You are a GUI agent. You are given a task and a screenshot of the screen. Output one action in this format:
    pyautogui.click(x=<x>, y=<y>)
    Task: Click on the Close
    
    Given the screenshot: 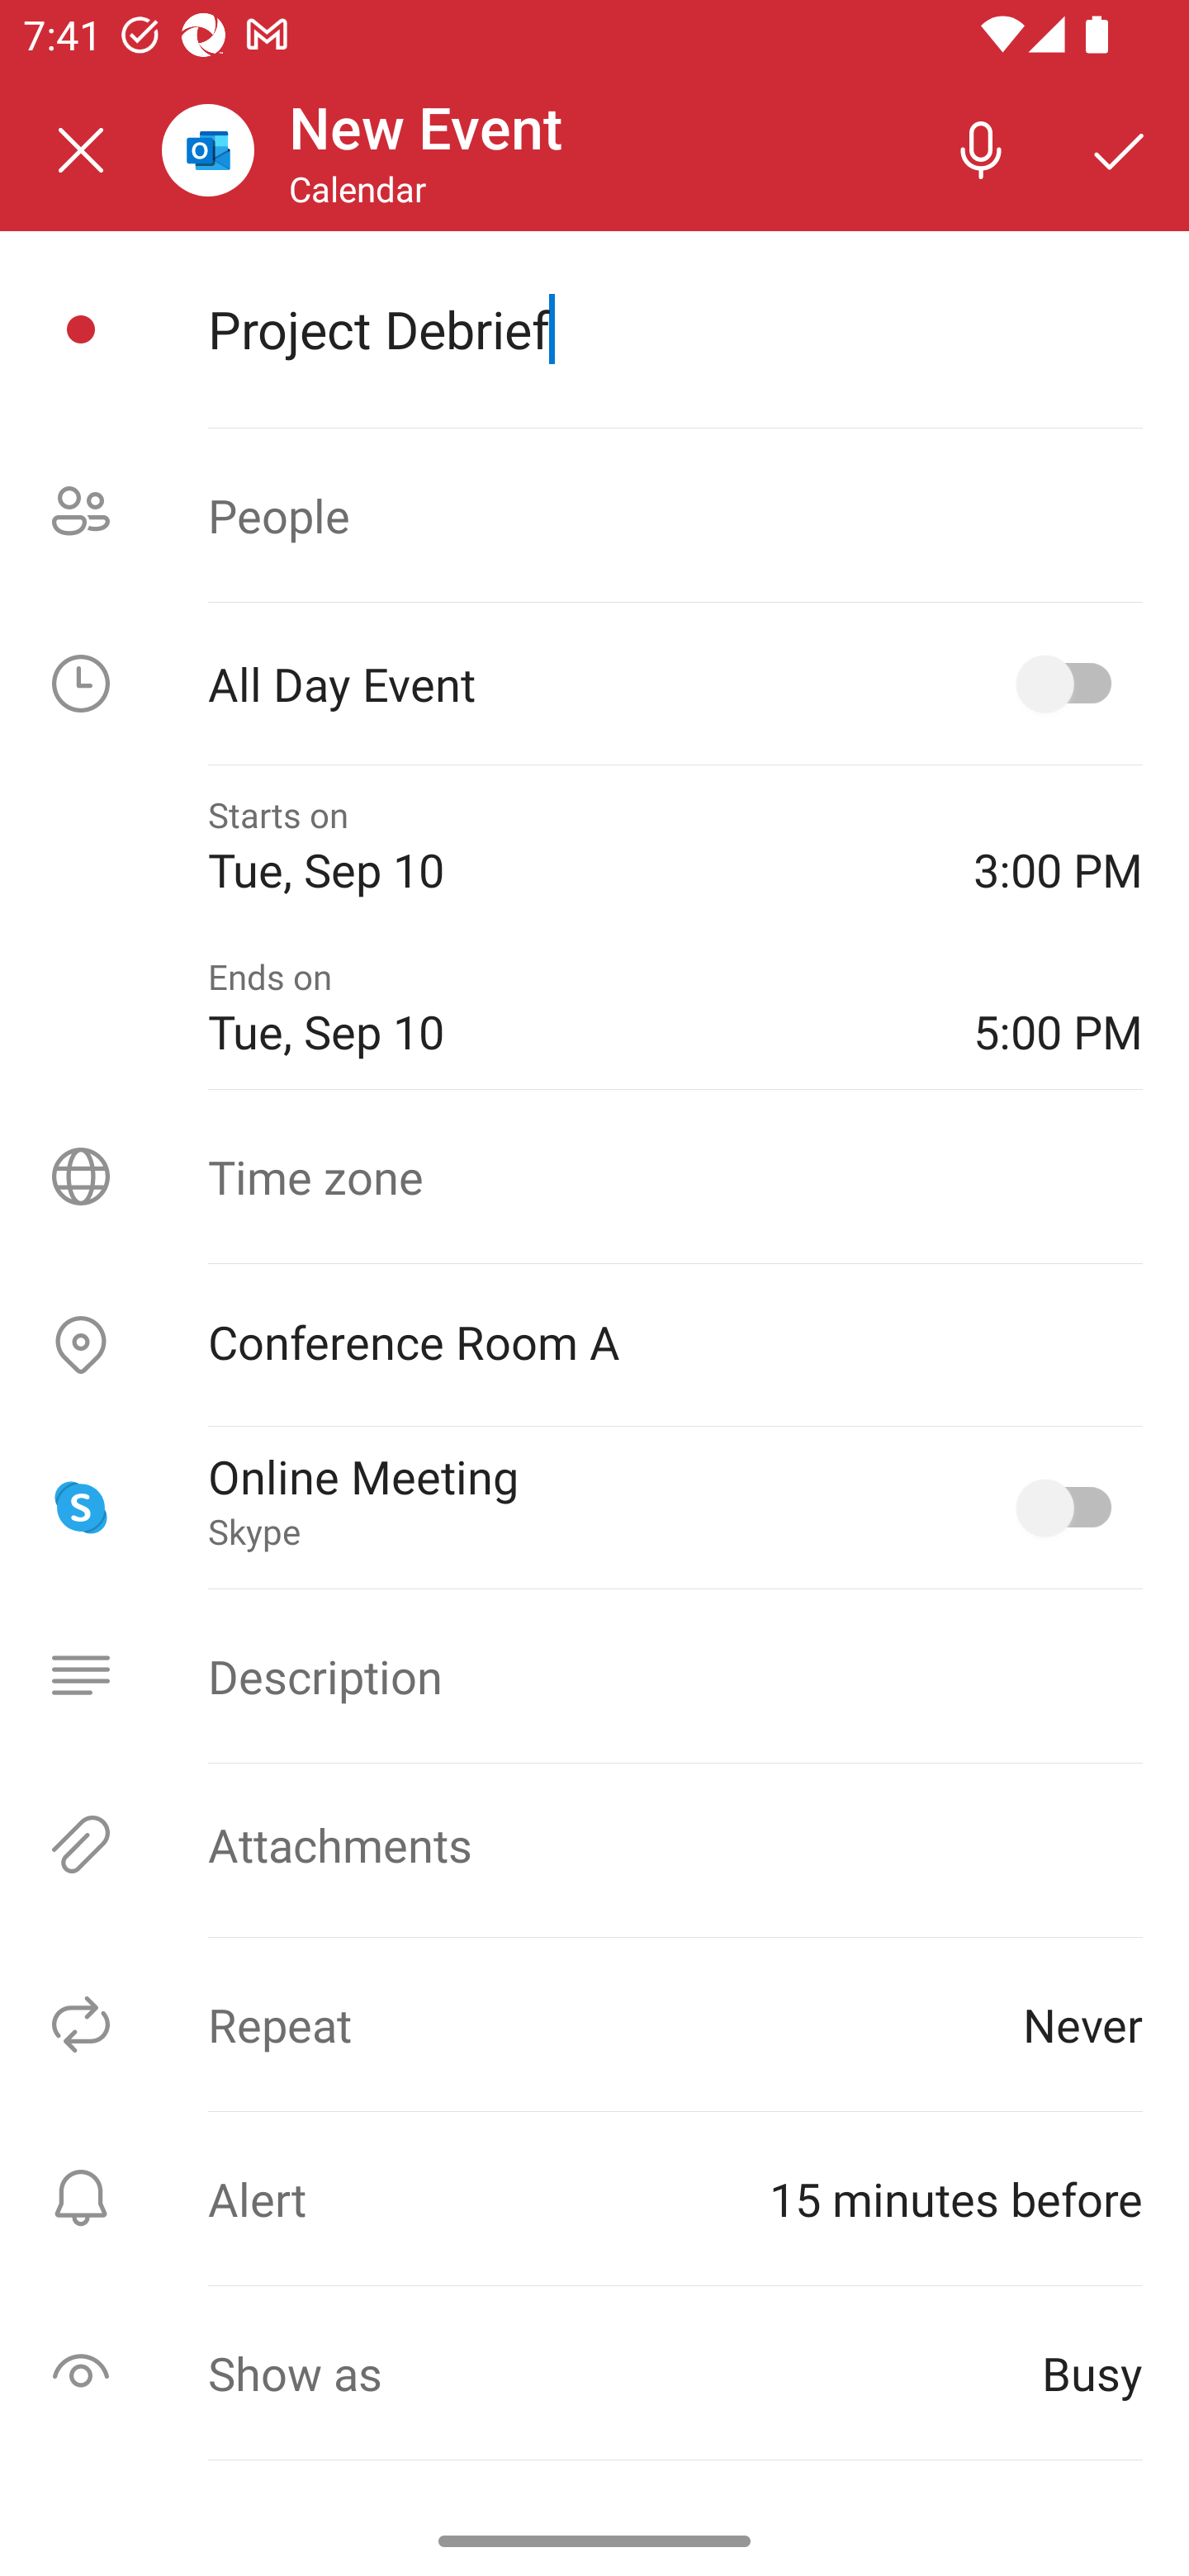 What is the action you would take?
    pyautogui.click(x=81, y=150)
    